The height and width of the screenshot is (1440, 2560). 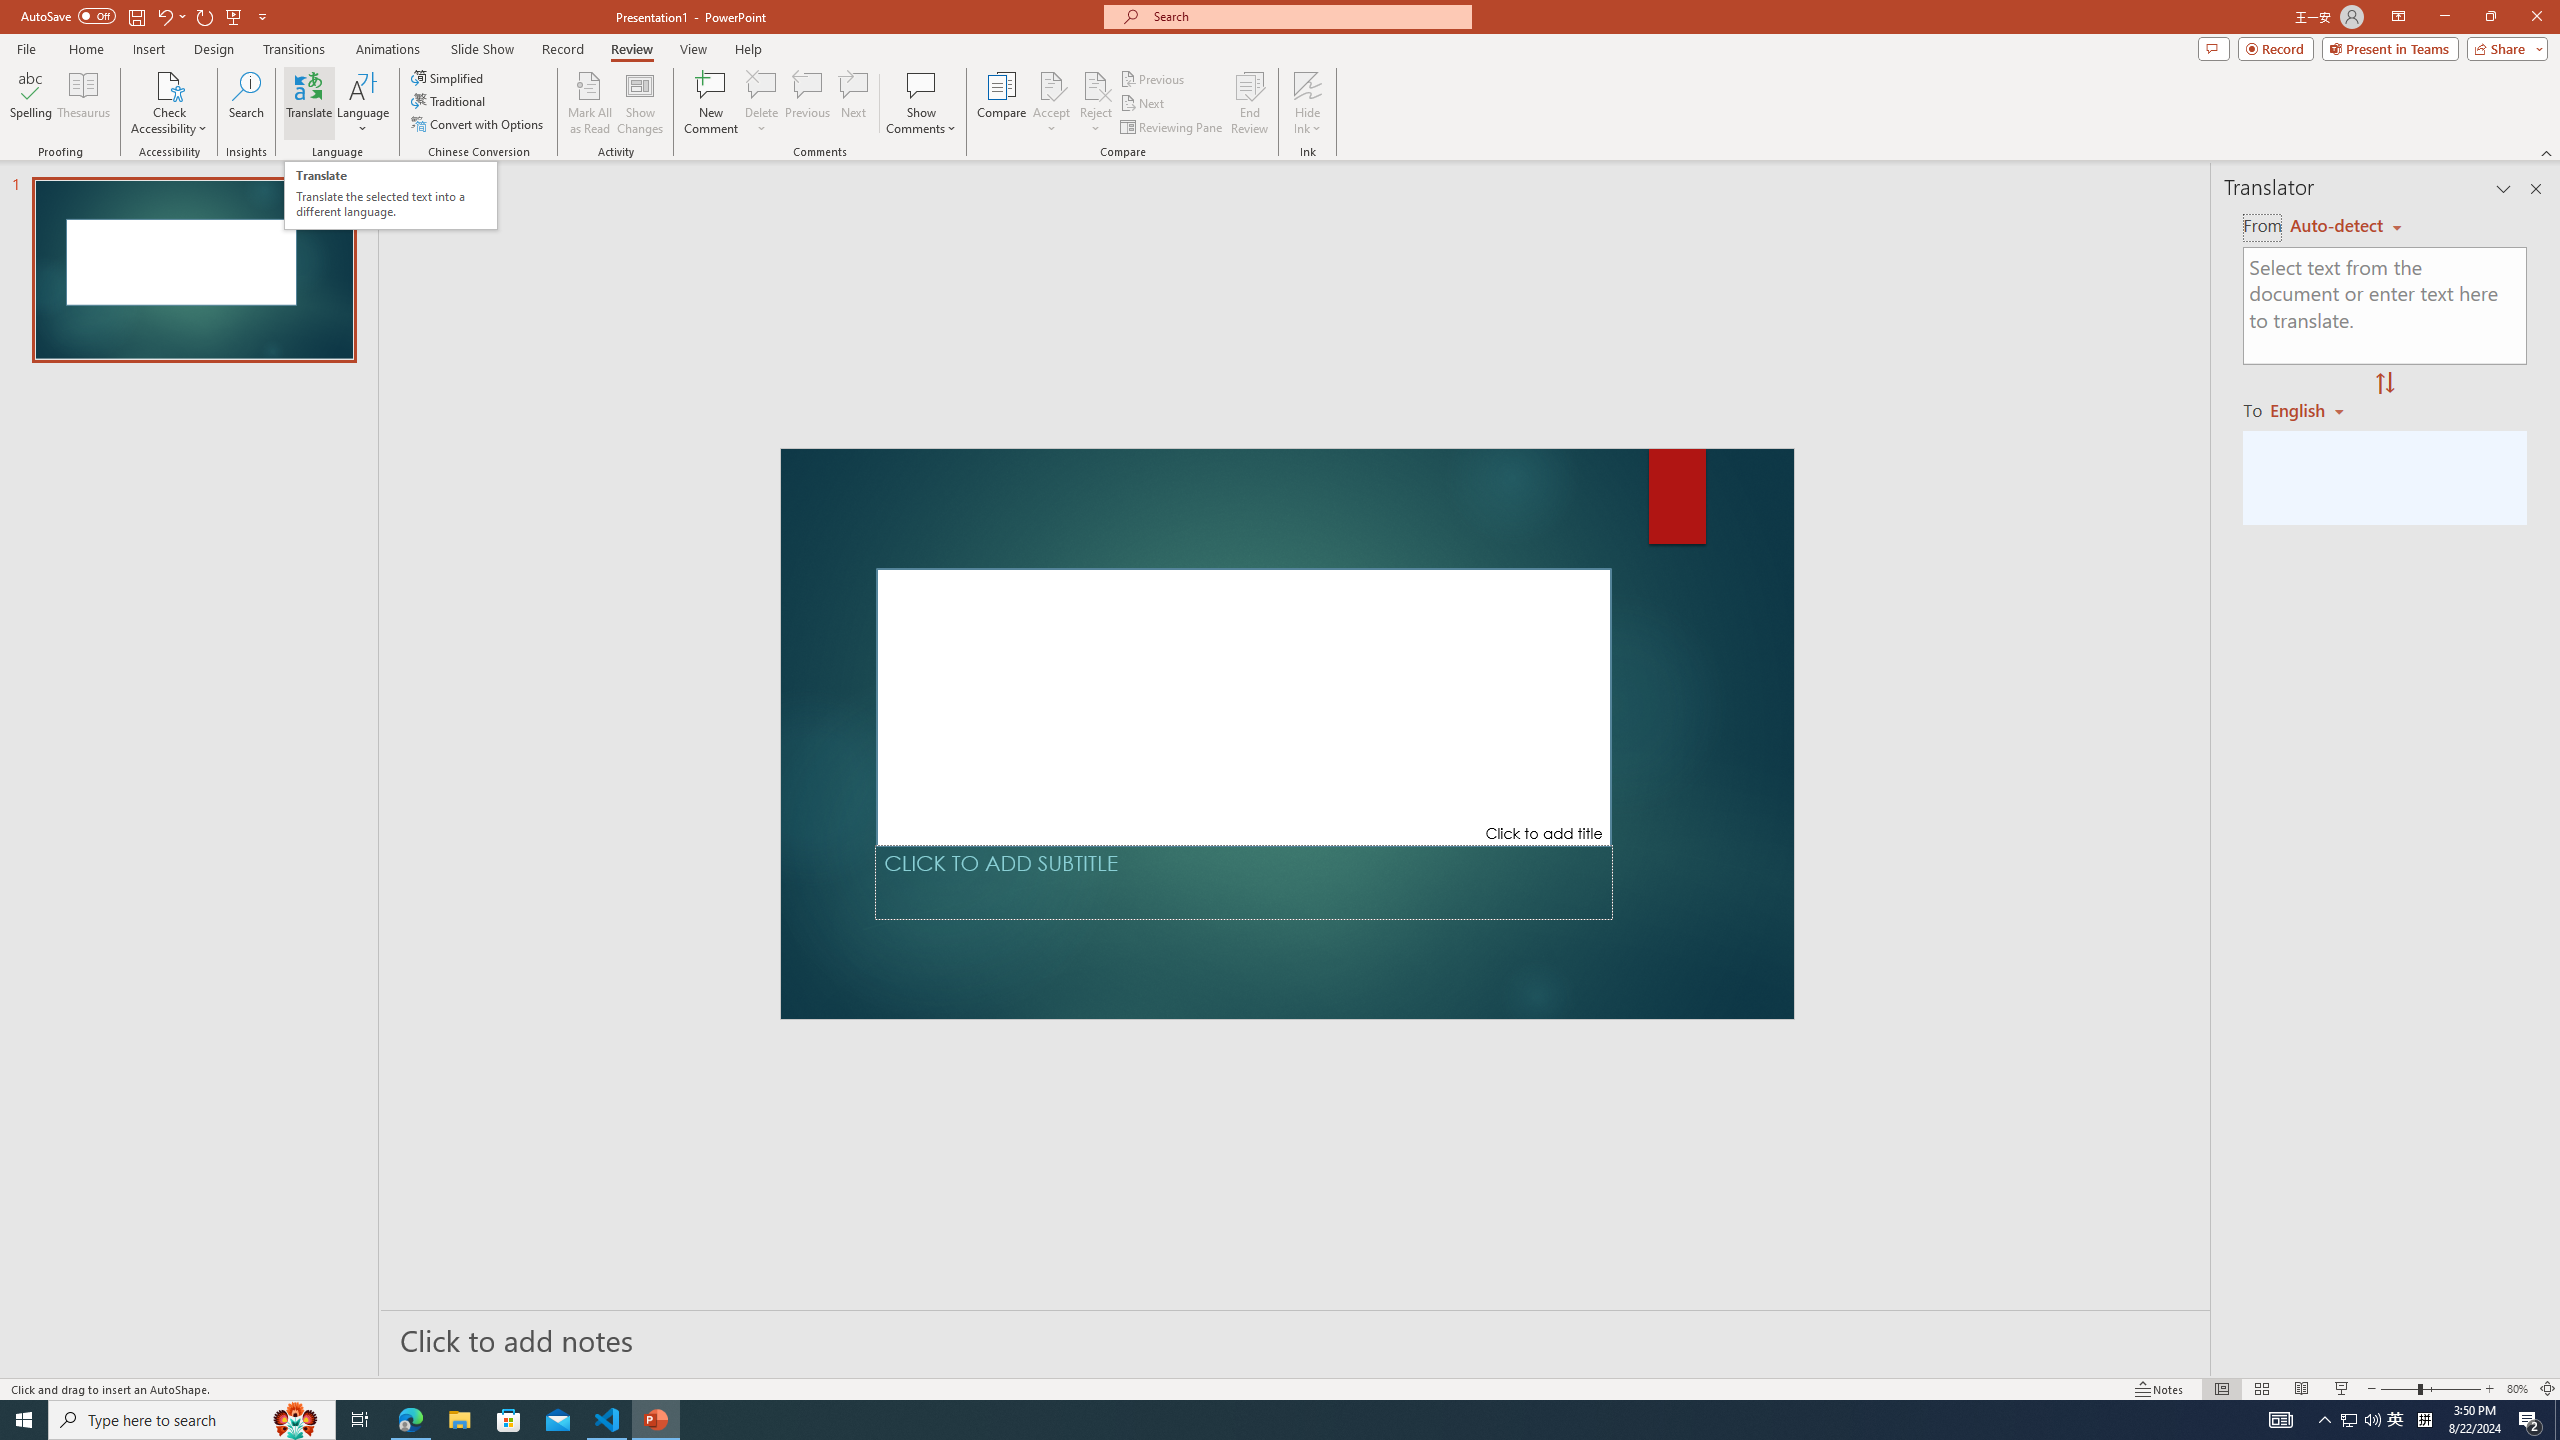 What do you see at coordinates (1248, 103) in the screenshot?
I see `End Review` at bounding box center [1248, 103].